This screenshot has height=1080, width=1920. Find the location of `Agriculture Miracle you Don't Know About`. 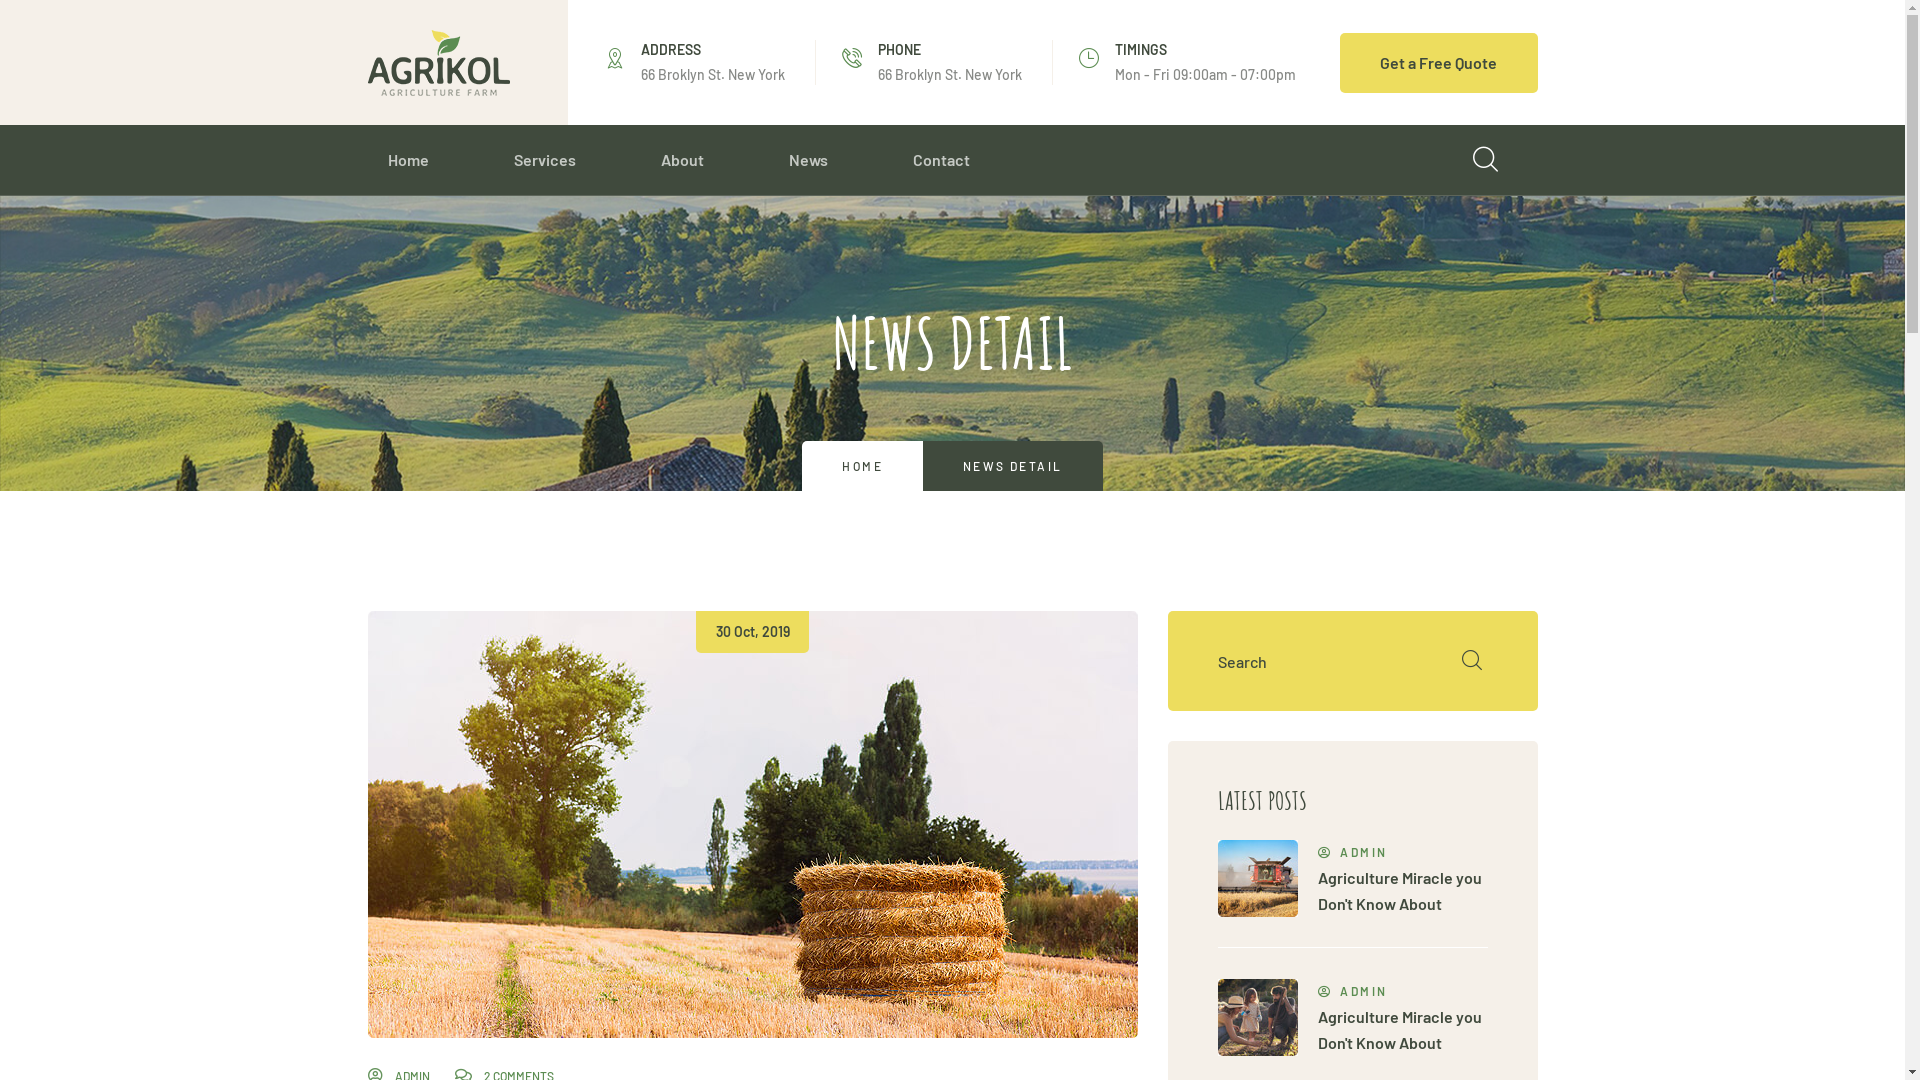

Agriculture Miracle you Don't Know About is located at coordinates (1400, 1030).